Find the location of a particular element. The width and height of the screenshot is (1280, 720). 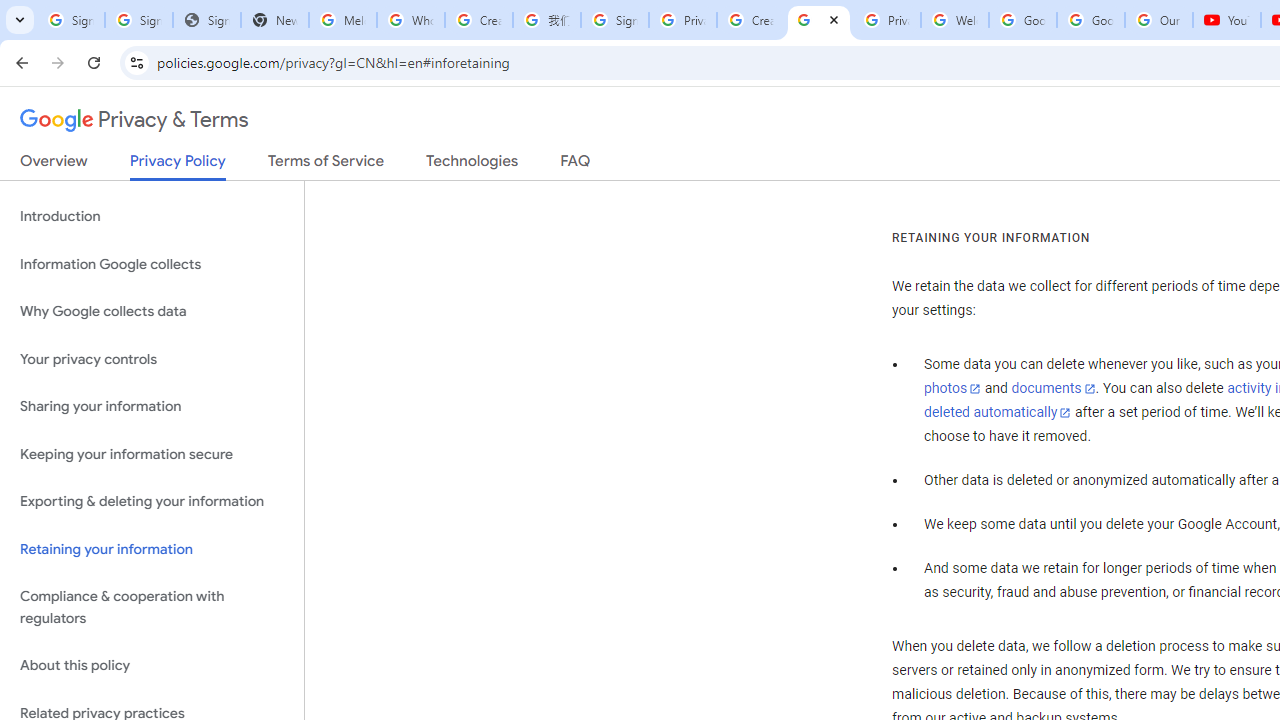

Sign in - Google Accounts is located at coordinates (138, 20).